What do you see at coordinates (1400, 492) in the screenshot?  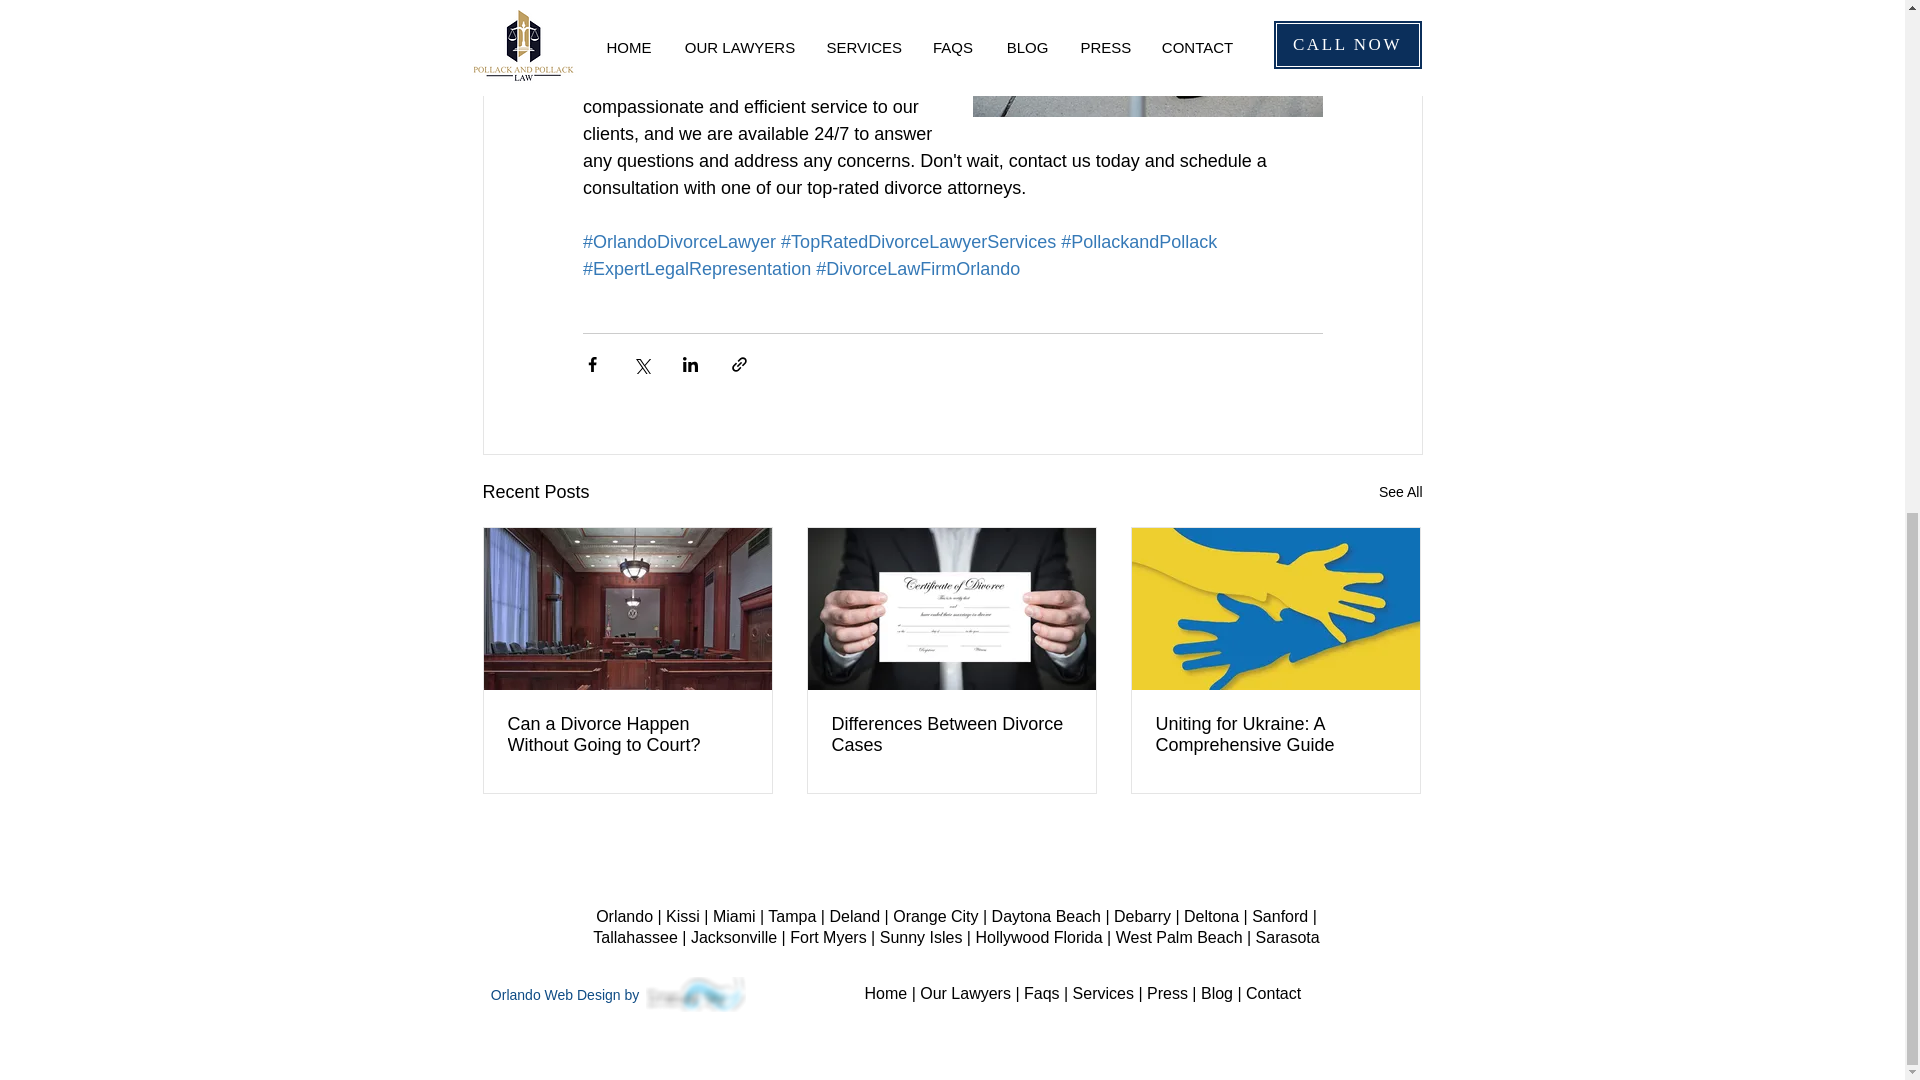 I see `See All` at bounding box center [1400, 492].